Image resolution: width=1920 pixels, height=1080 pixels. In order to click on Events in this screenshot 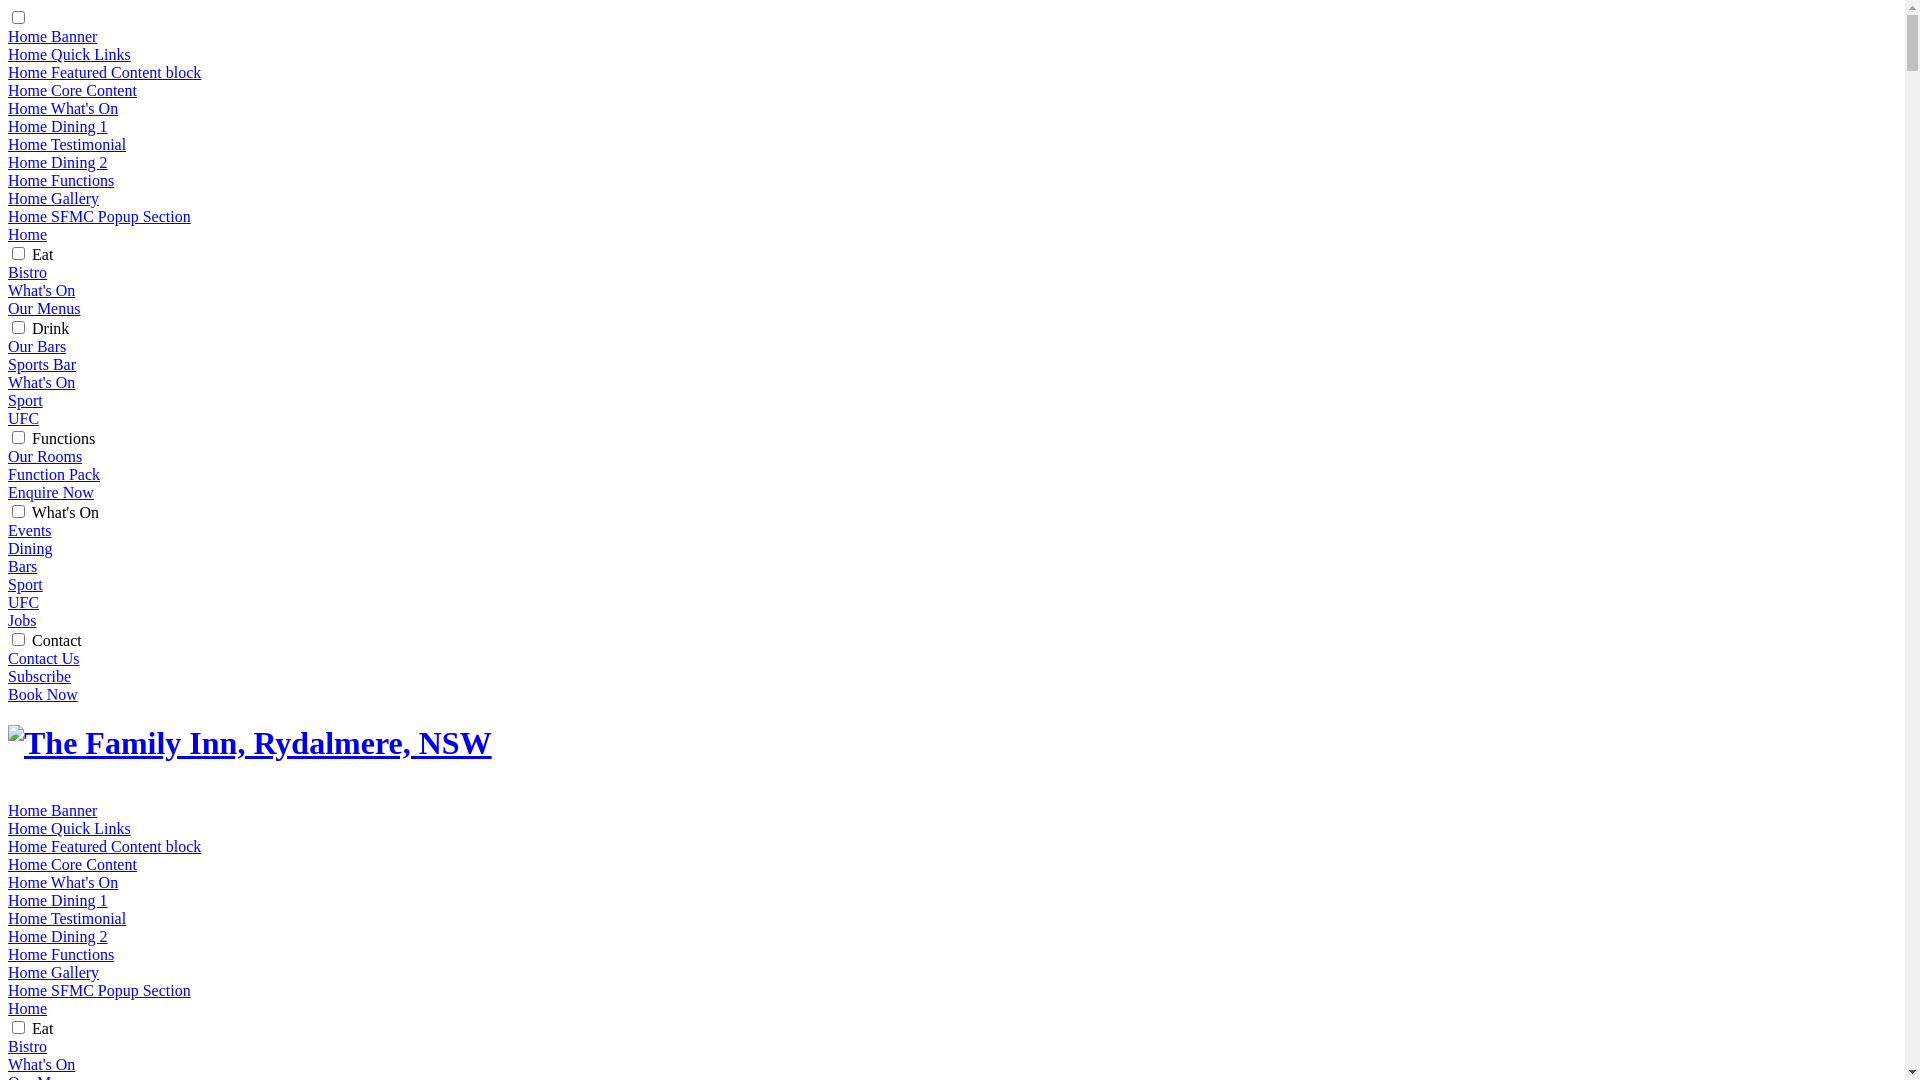, I will do `click(30, 530)`.